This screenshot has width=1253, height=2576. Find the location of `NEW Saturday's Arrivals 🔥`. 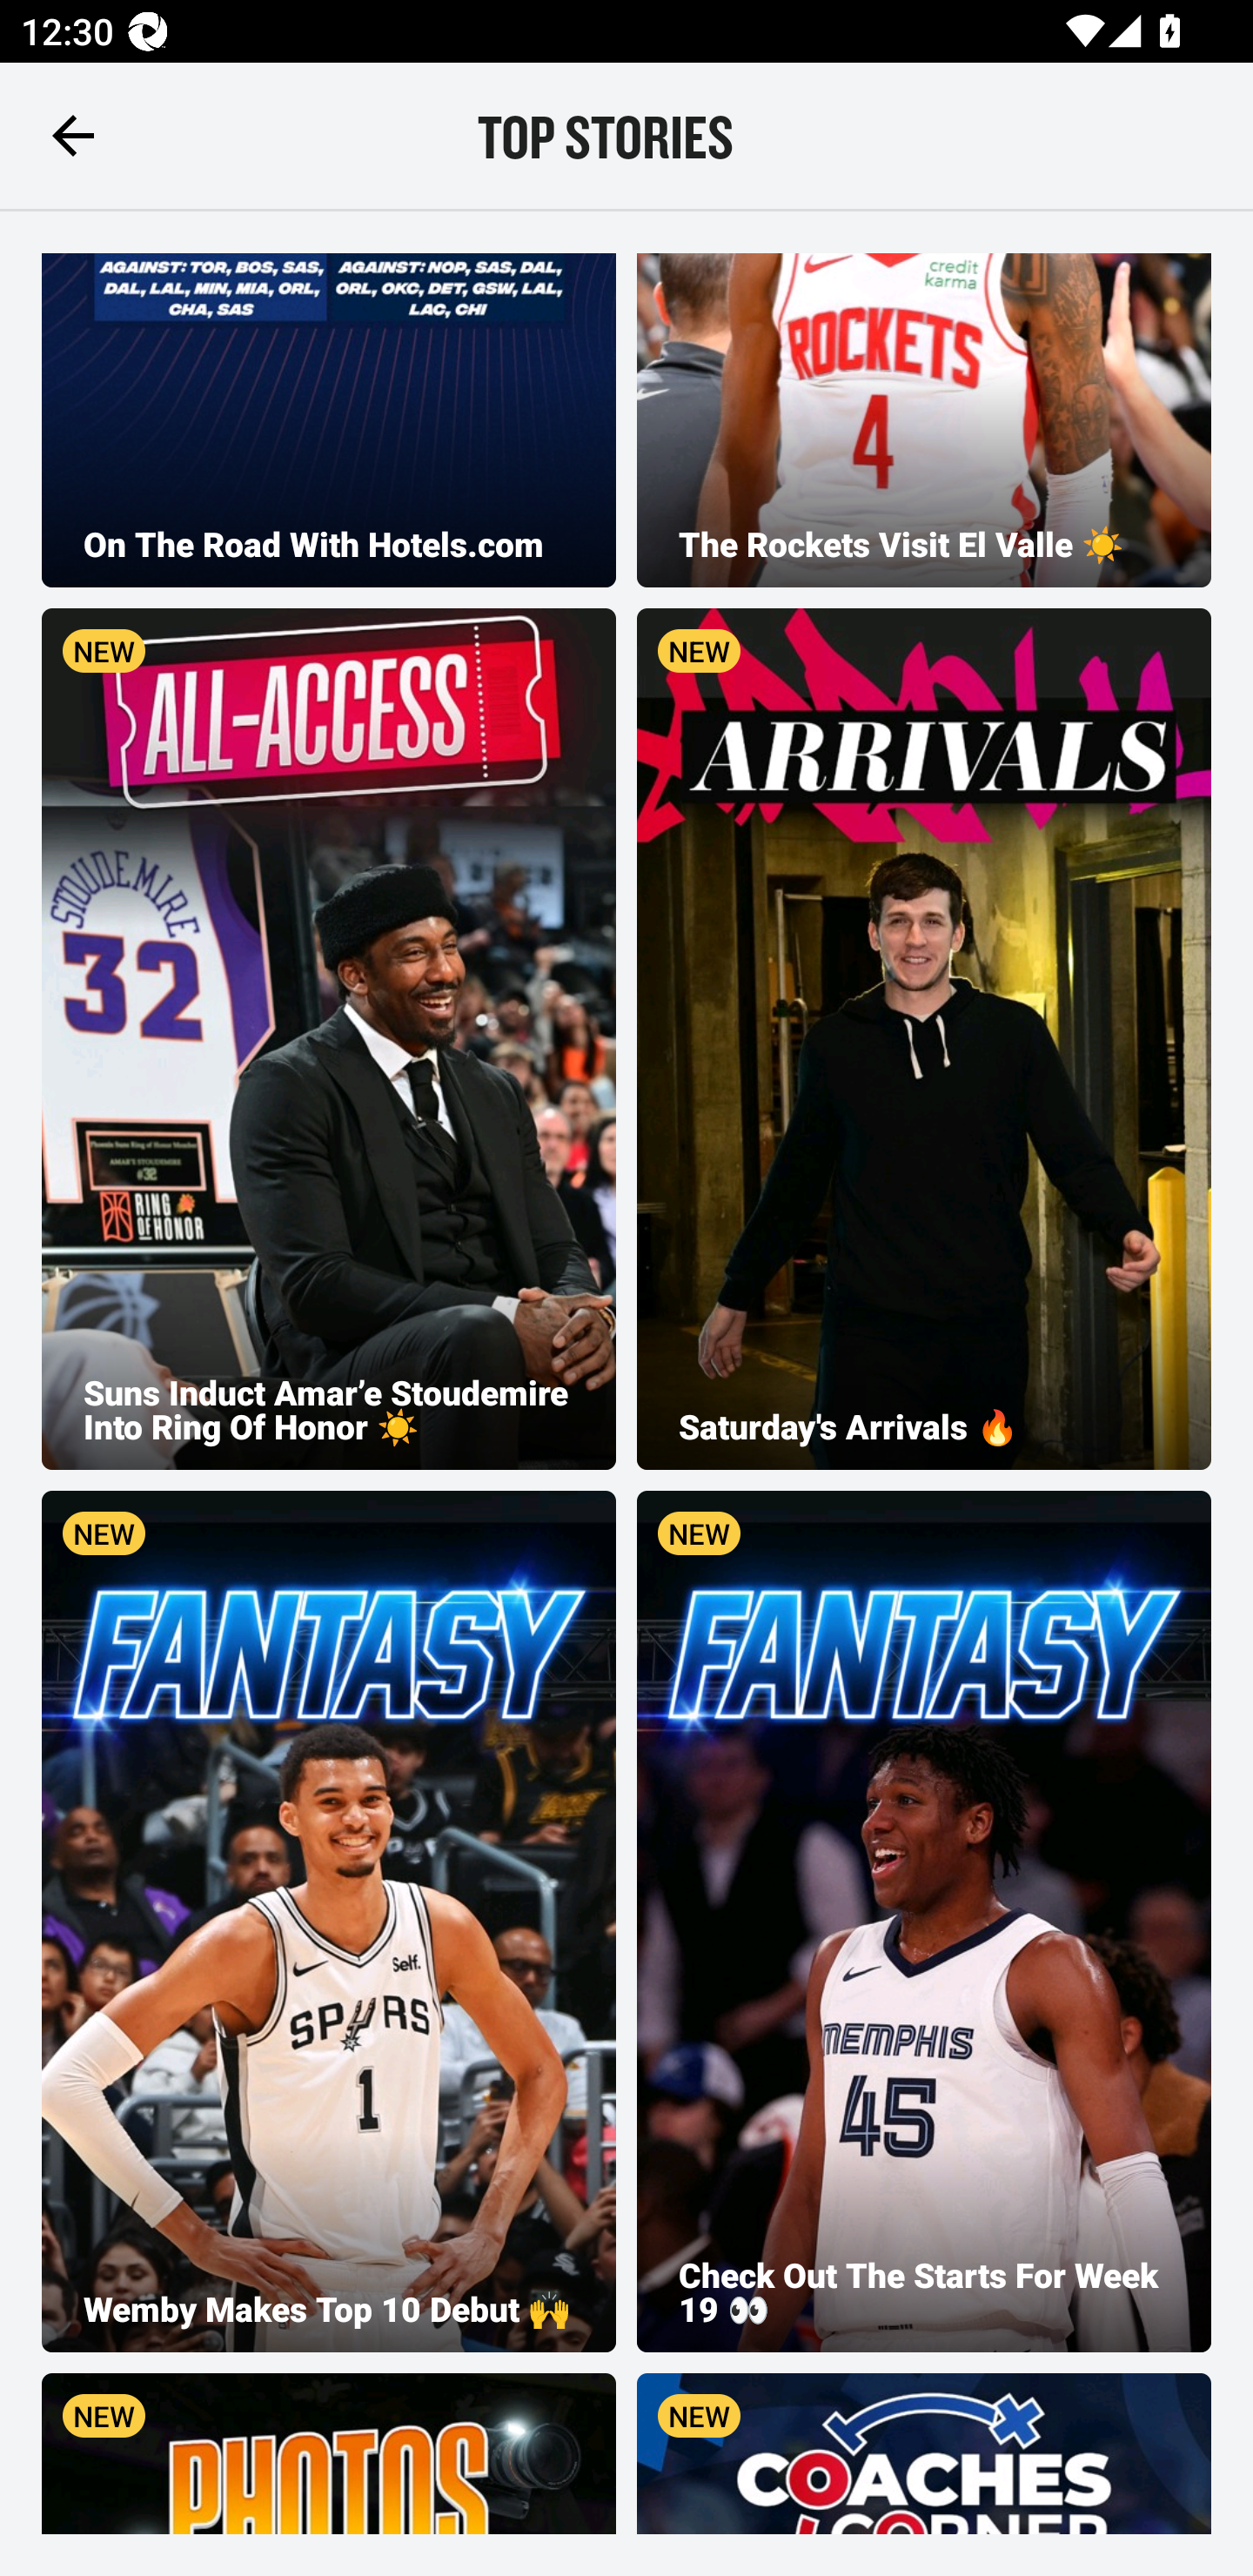

NEW Saturday's Arrivals 🔥 is located at coordinates (924, 1039).